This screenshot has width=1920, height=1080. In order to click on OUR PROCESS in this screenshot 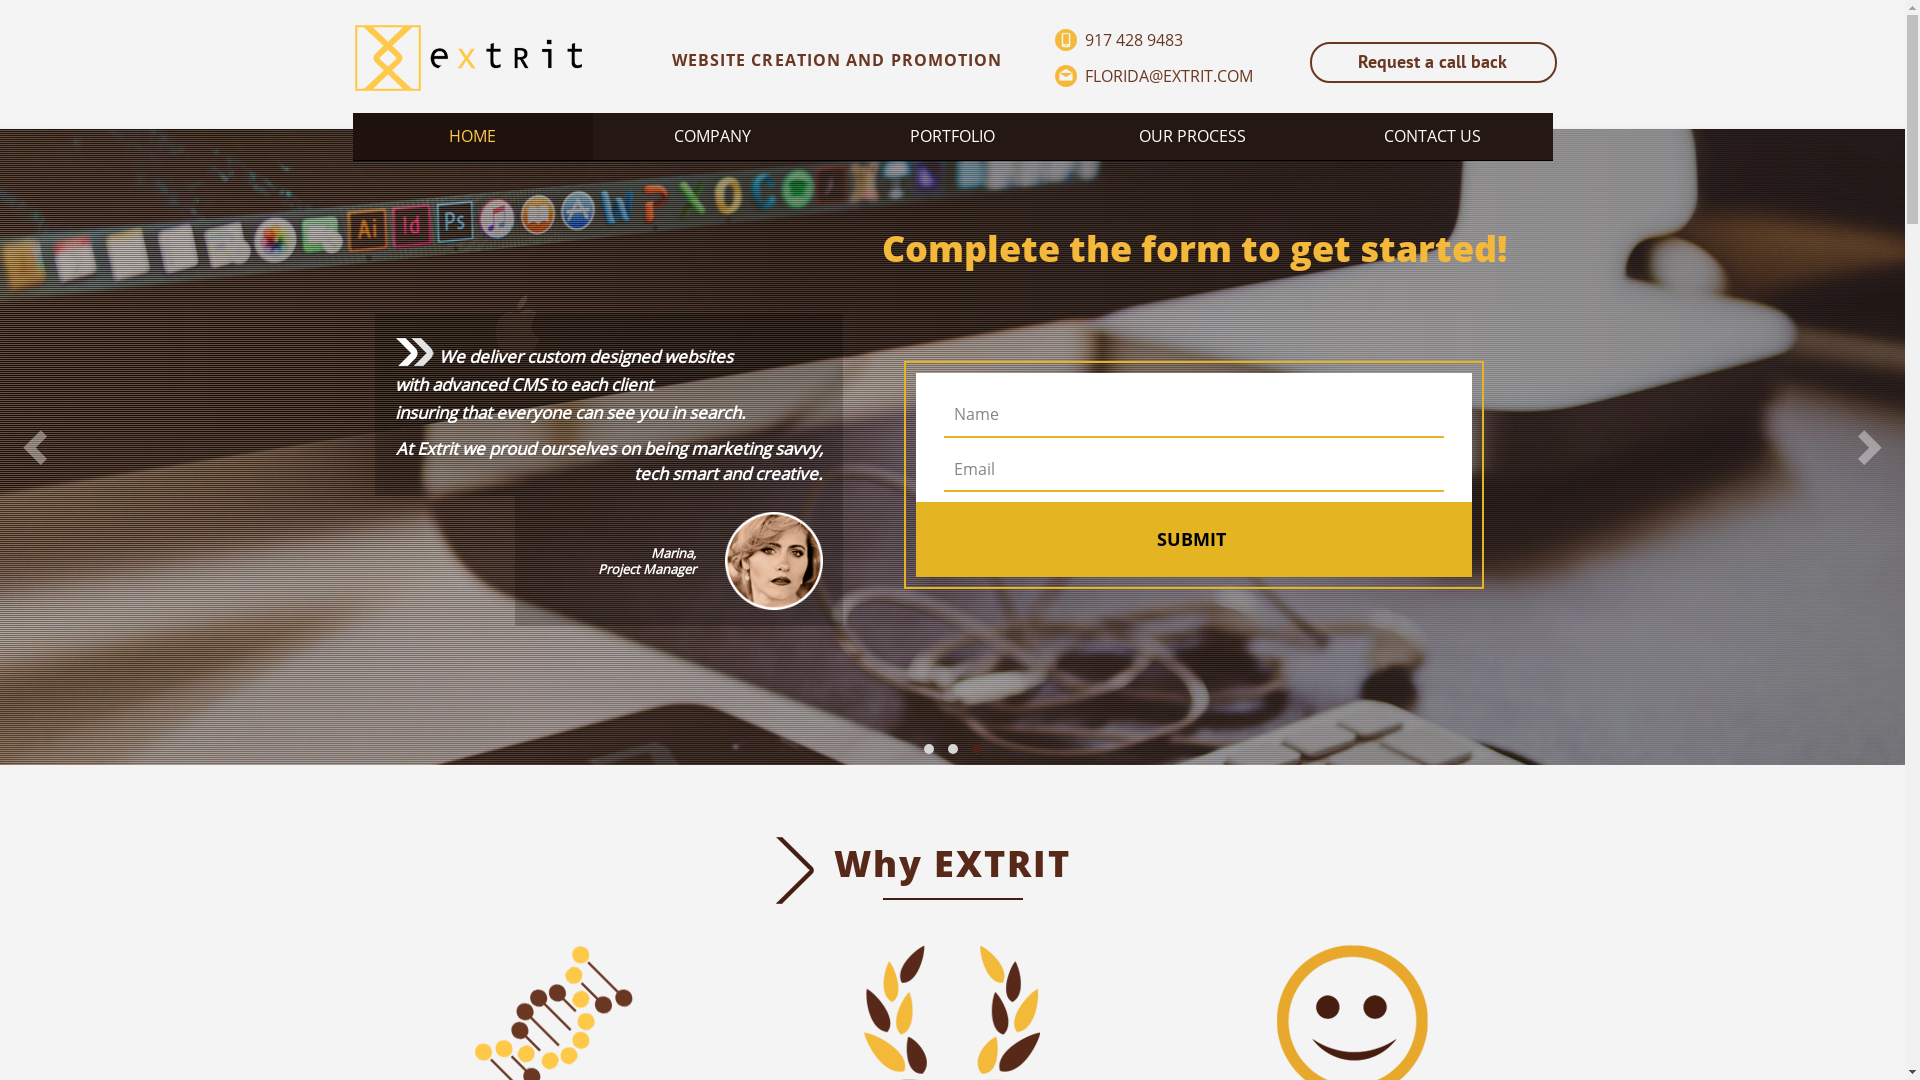, I will do `click(1192, 136)`.